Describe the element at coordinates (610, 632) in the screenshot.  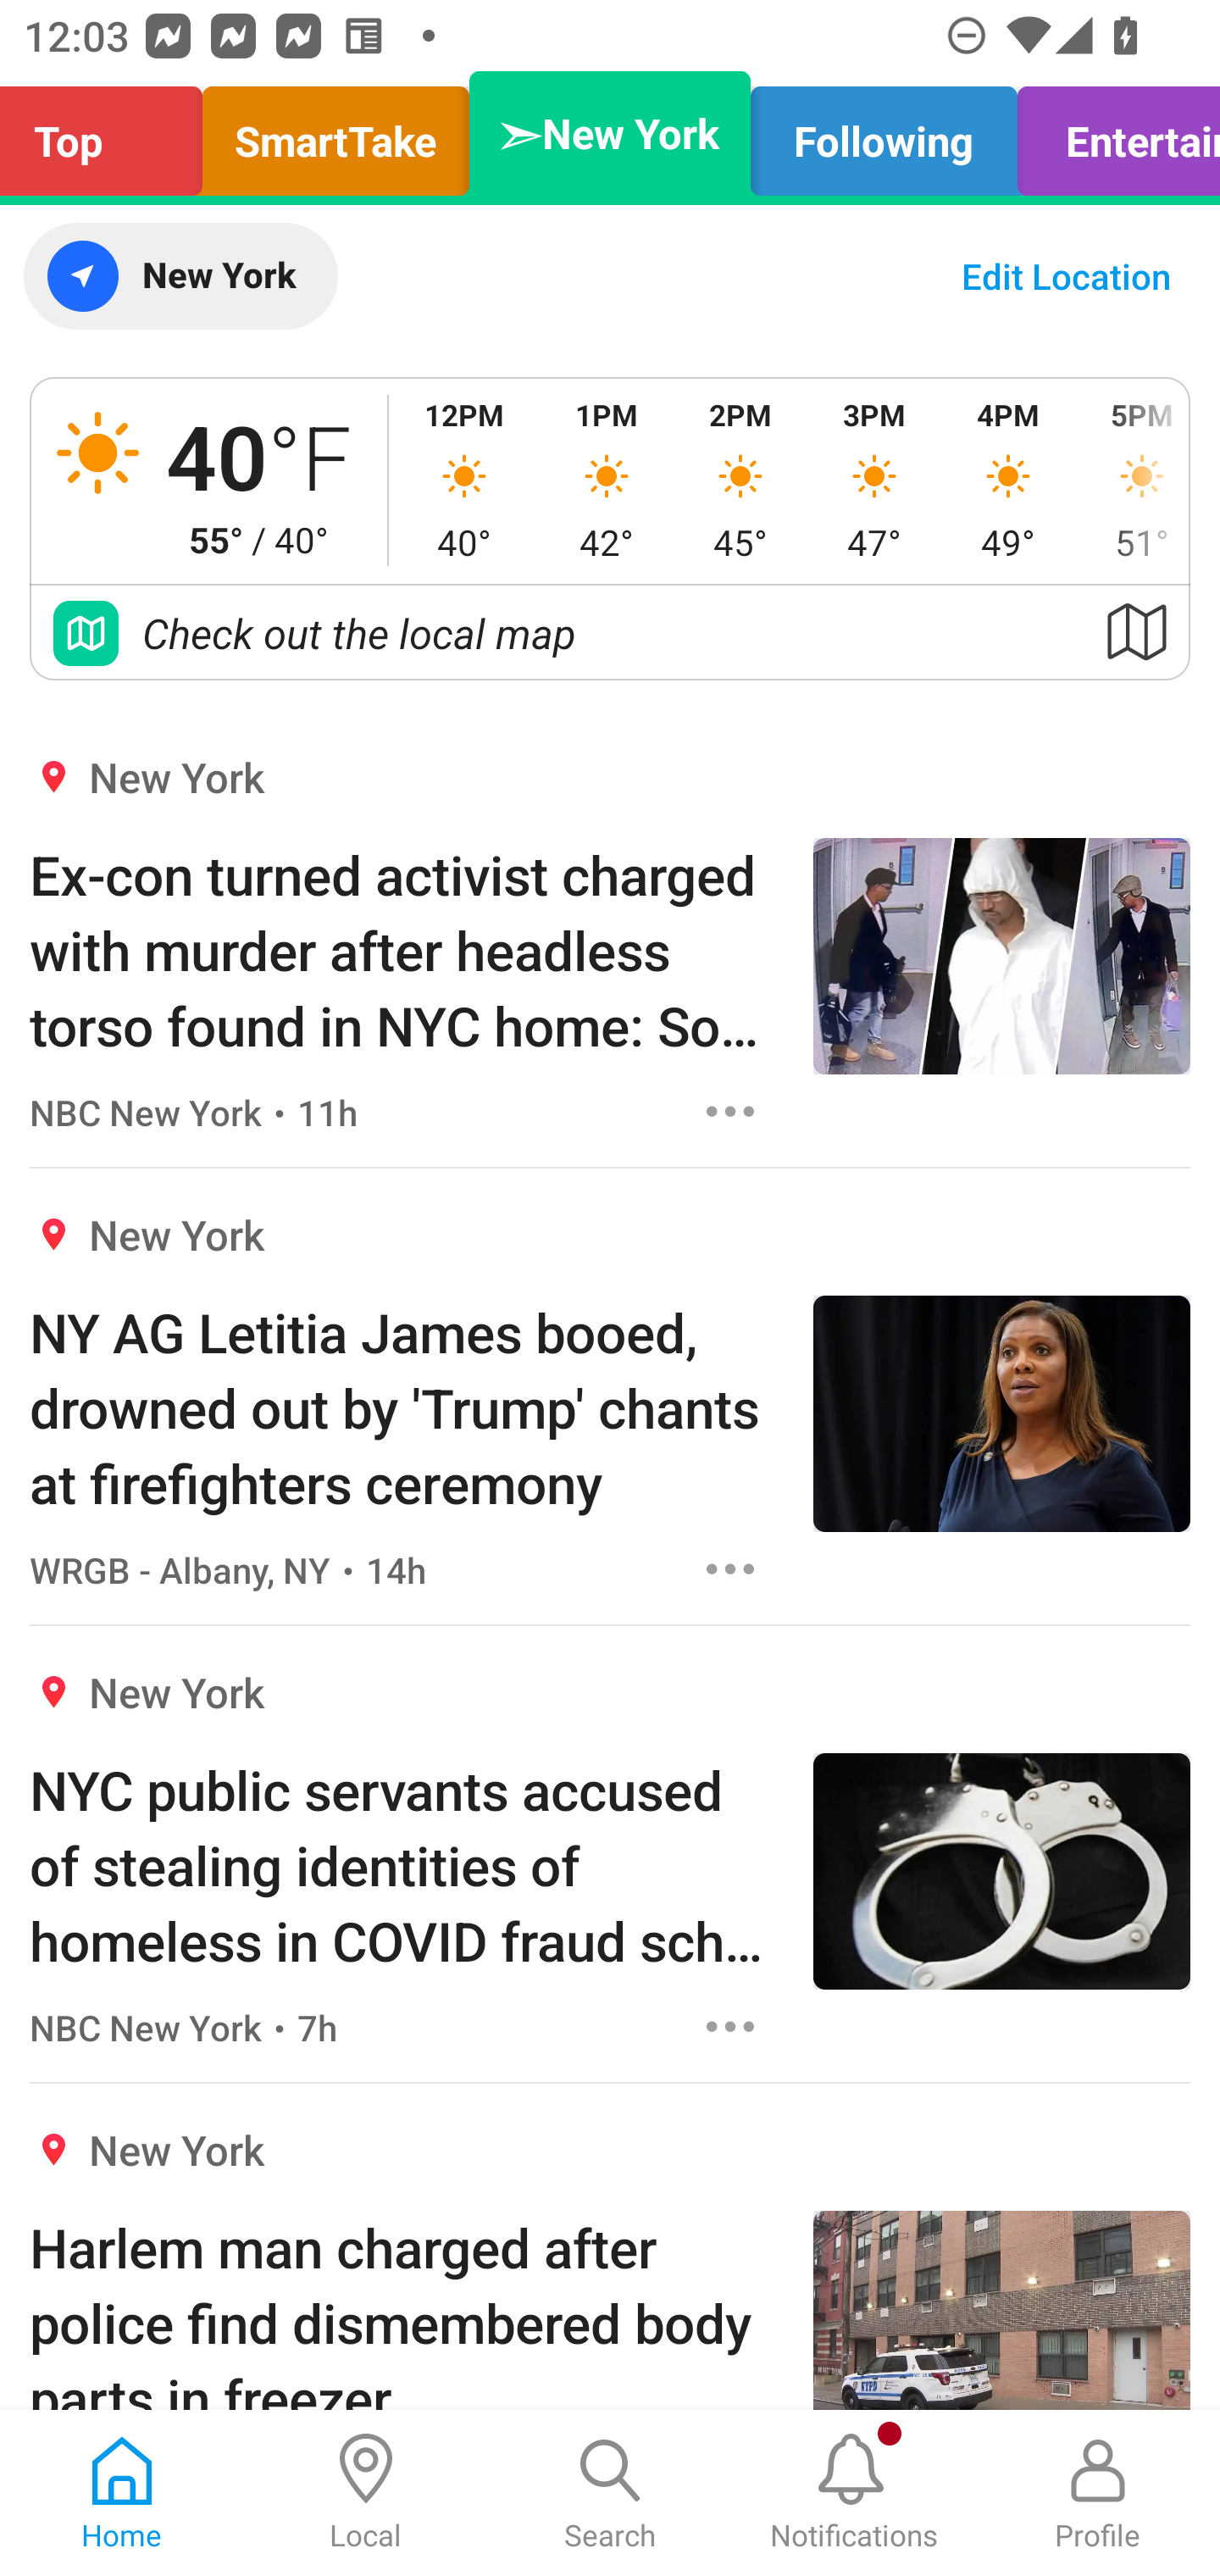
I see `Check out the local map` at that location.